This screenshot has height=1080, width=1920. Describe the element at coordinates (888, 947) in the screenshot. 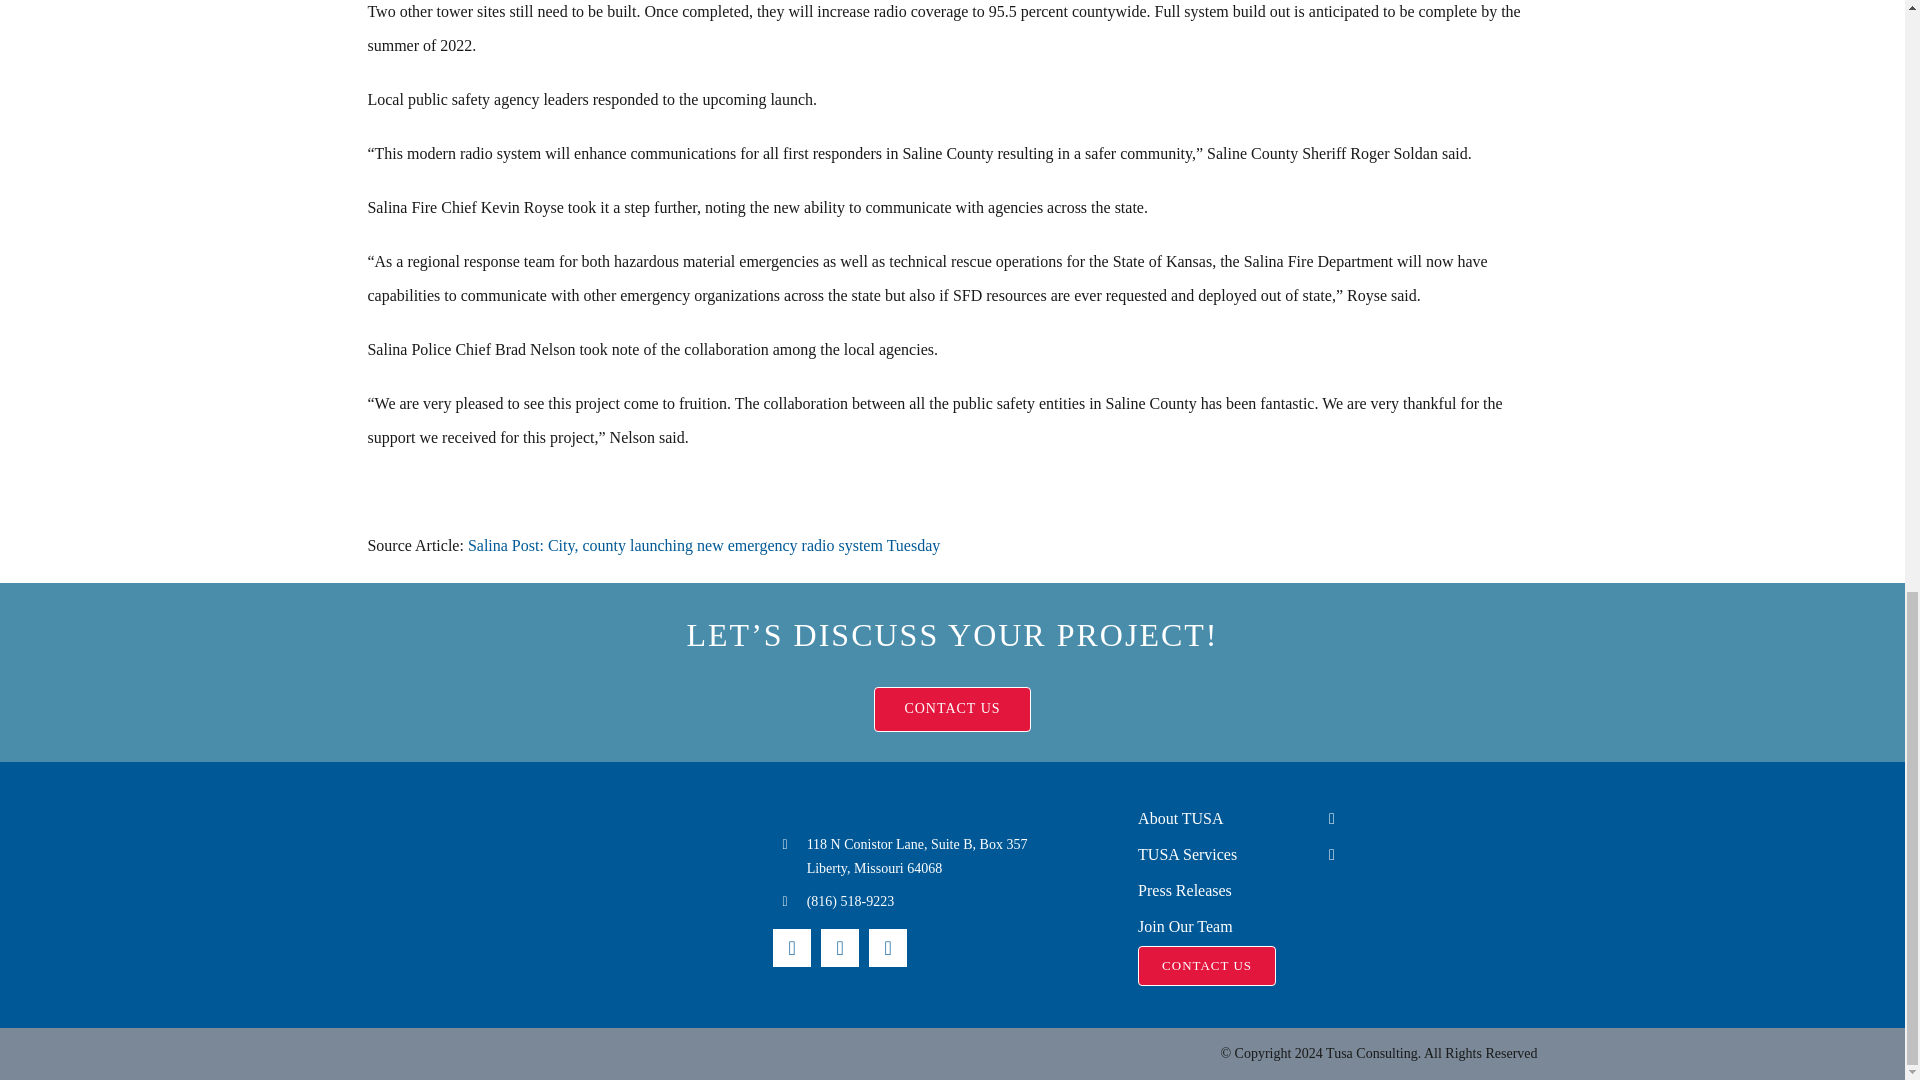

I see `YouTube` at that location.